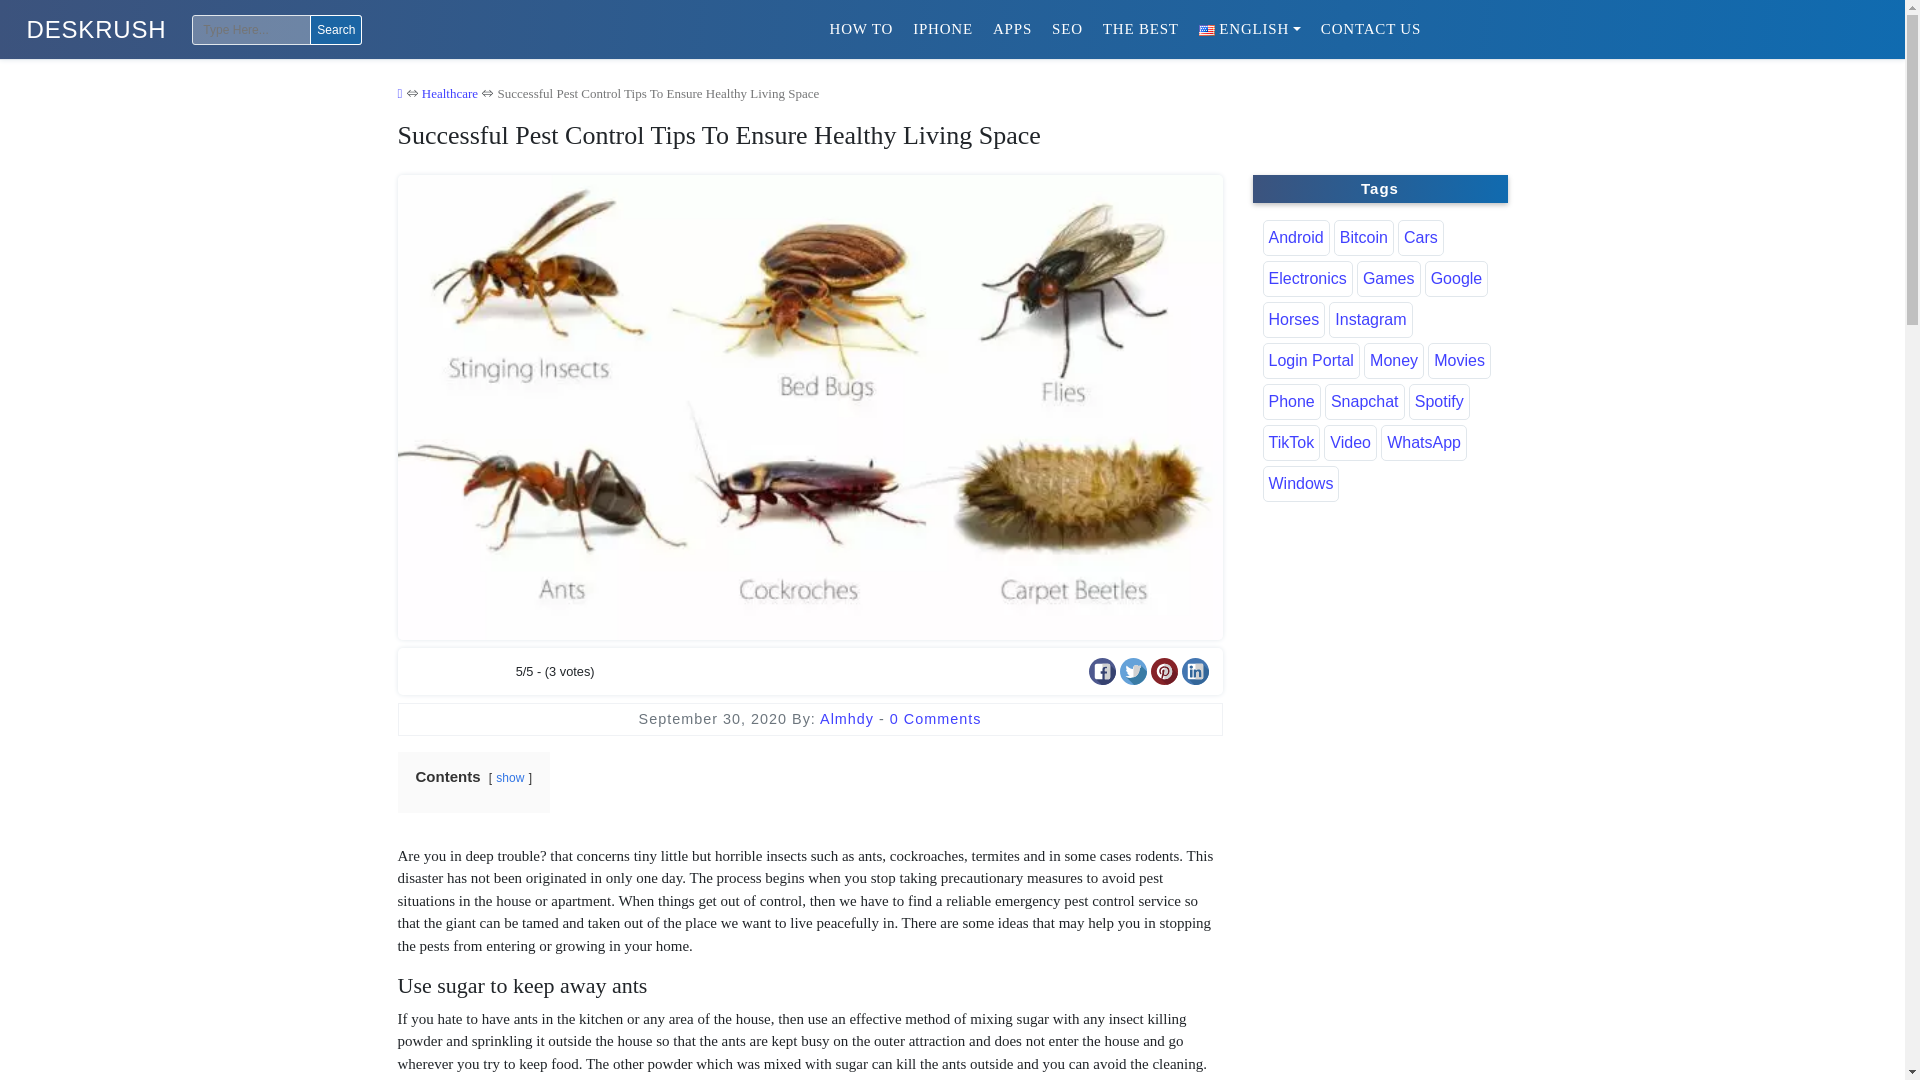 The image size is (1920, 1080). I want to click on SEO, so click(1067, 28).